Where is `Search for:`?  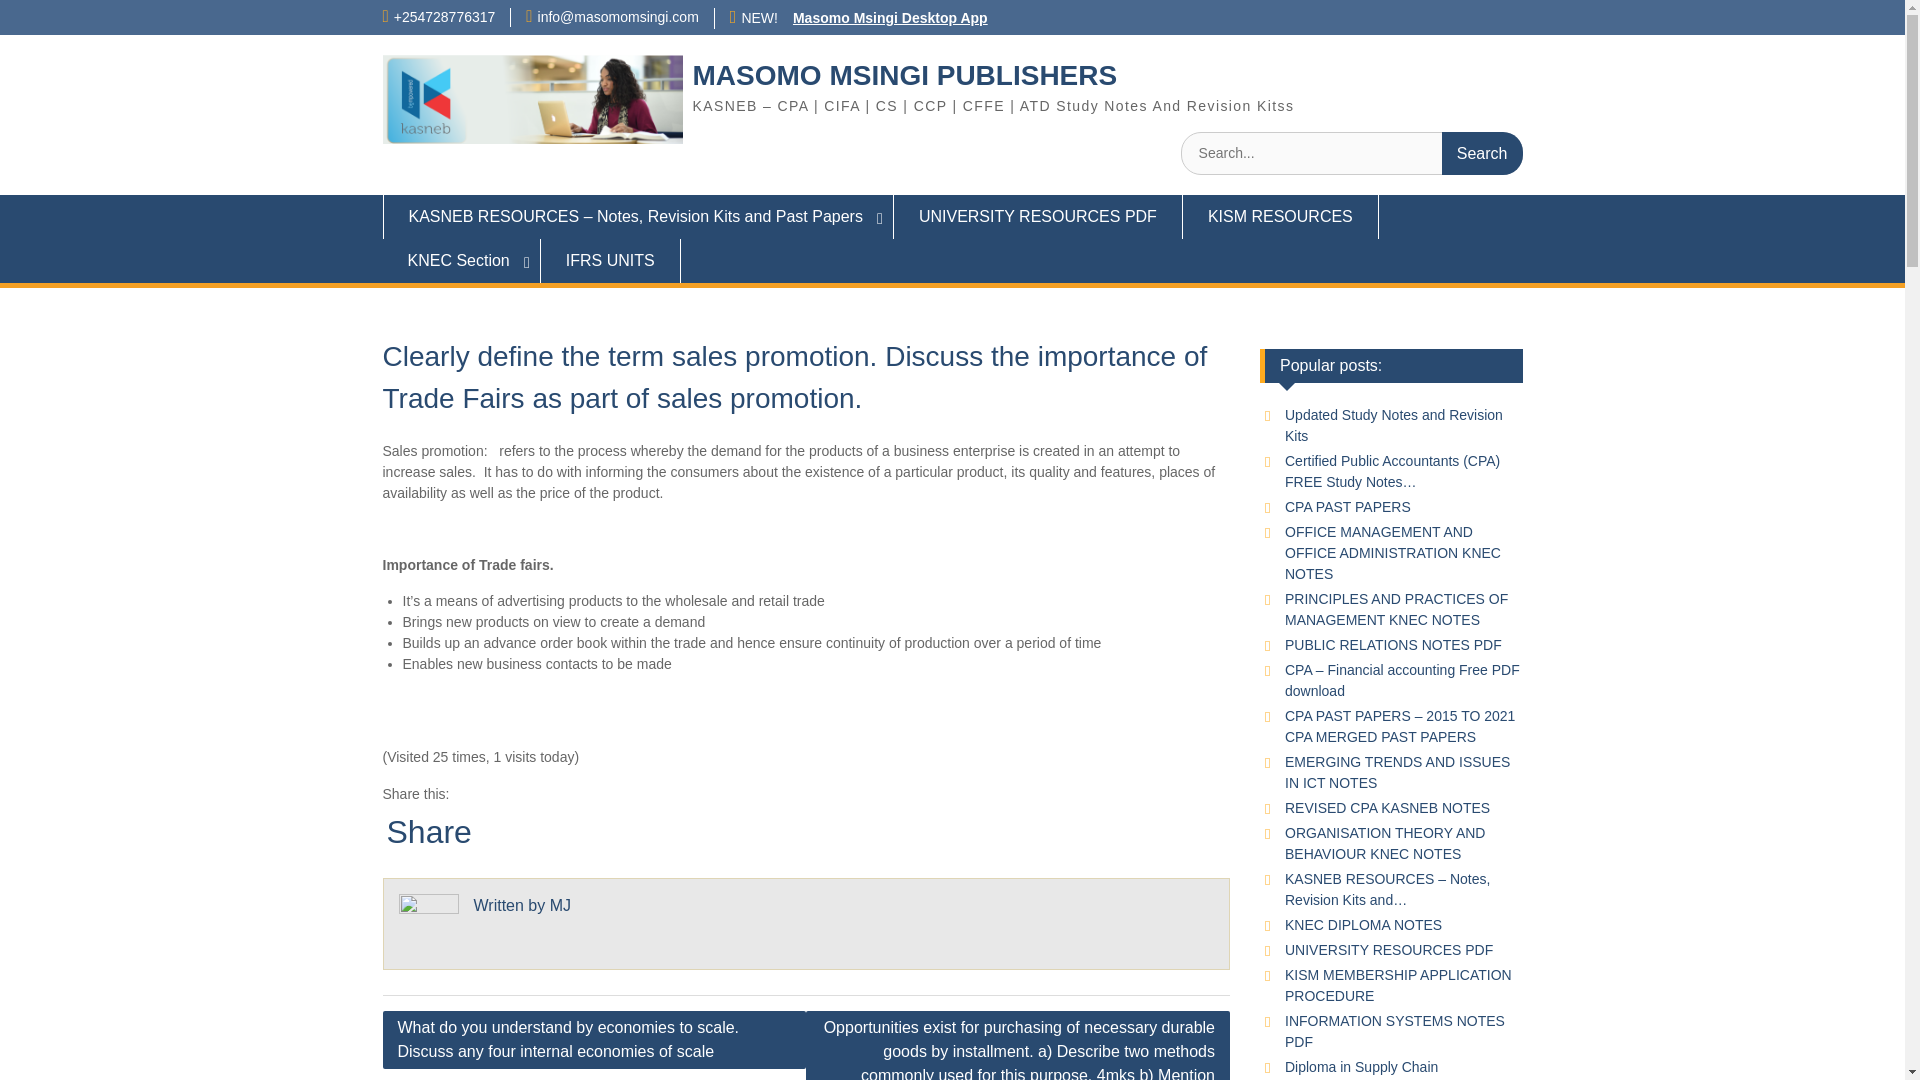 Search for: is located at coordinates (1351, 152).